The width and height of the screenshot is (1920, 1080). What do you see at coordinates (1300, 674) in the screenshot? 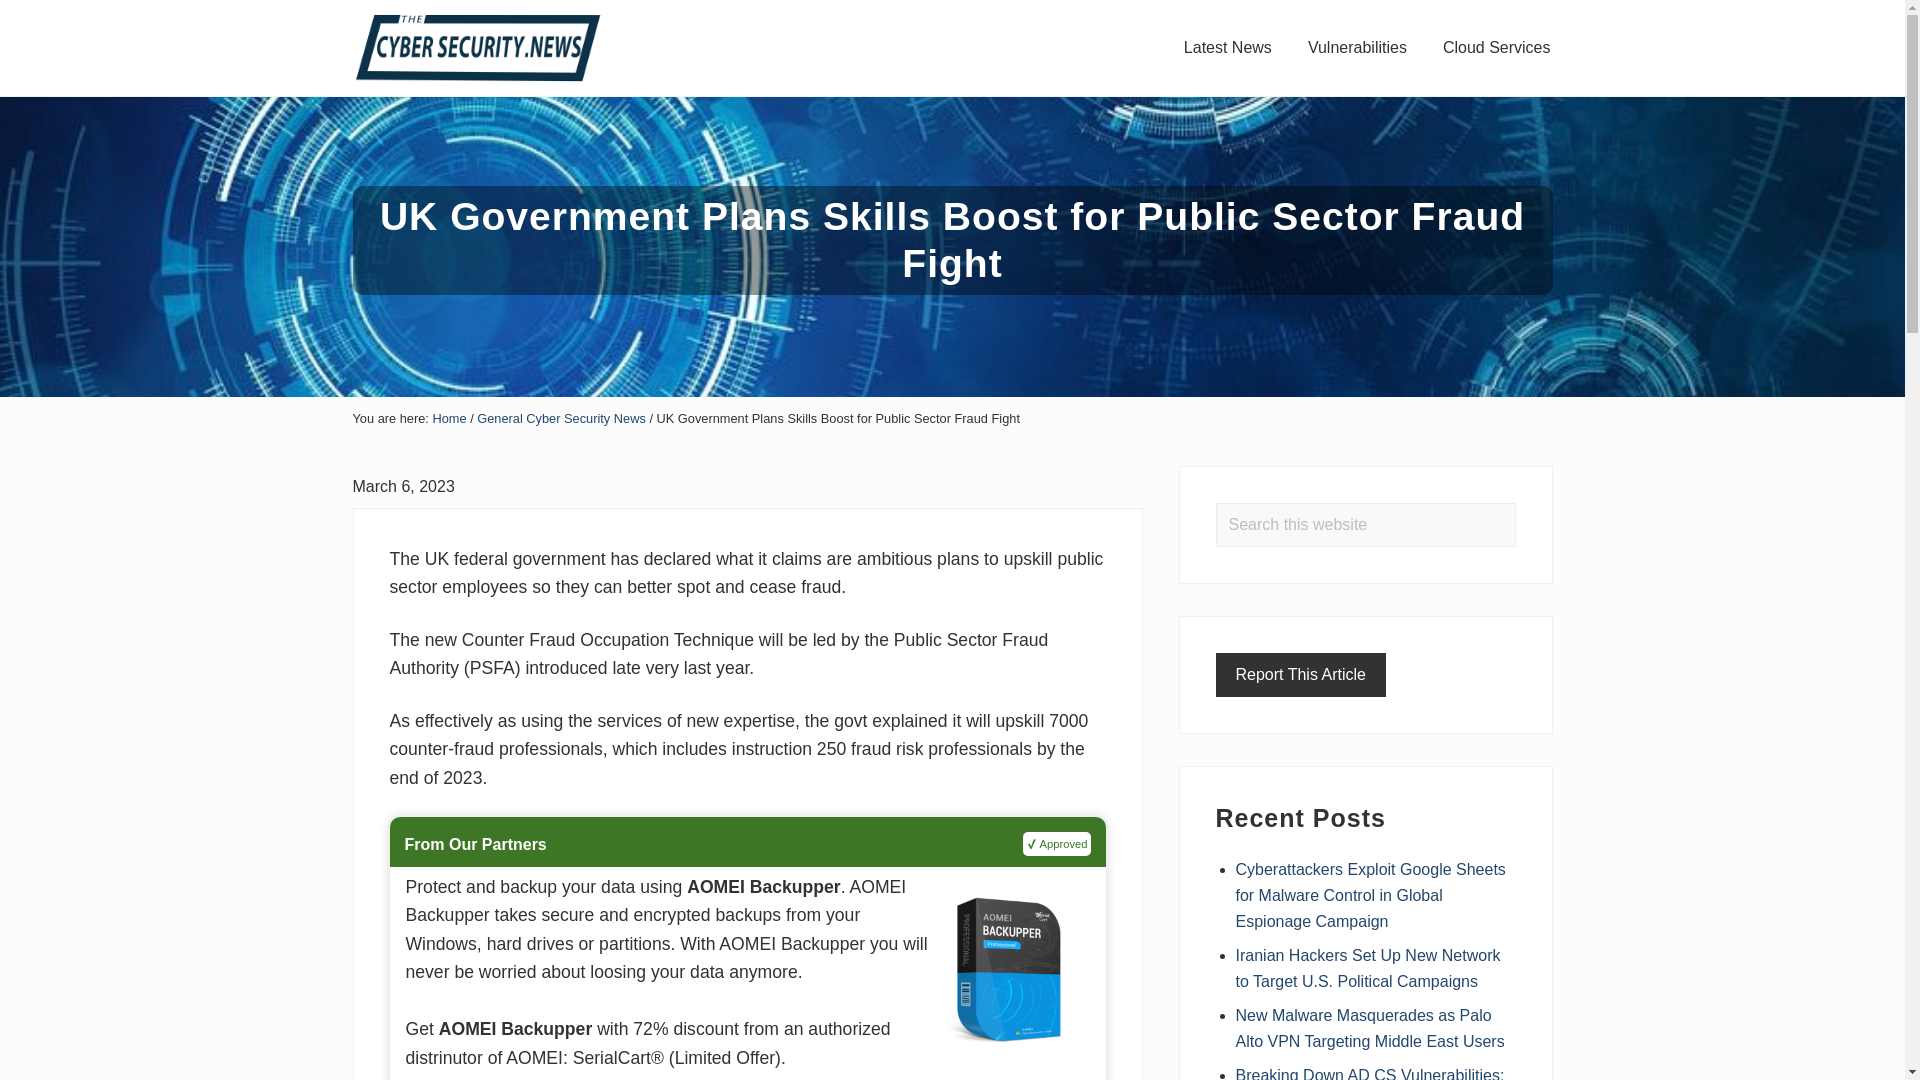
I see `Report This Article` at bounding box center [1300, 674].